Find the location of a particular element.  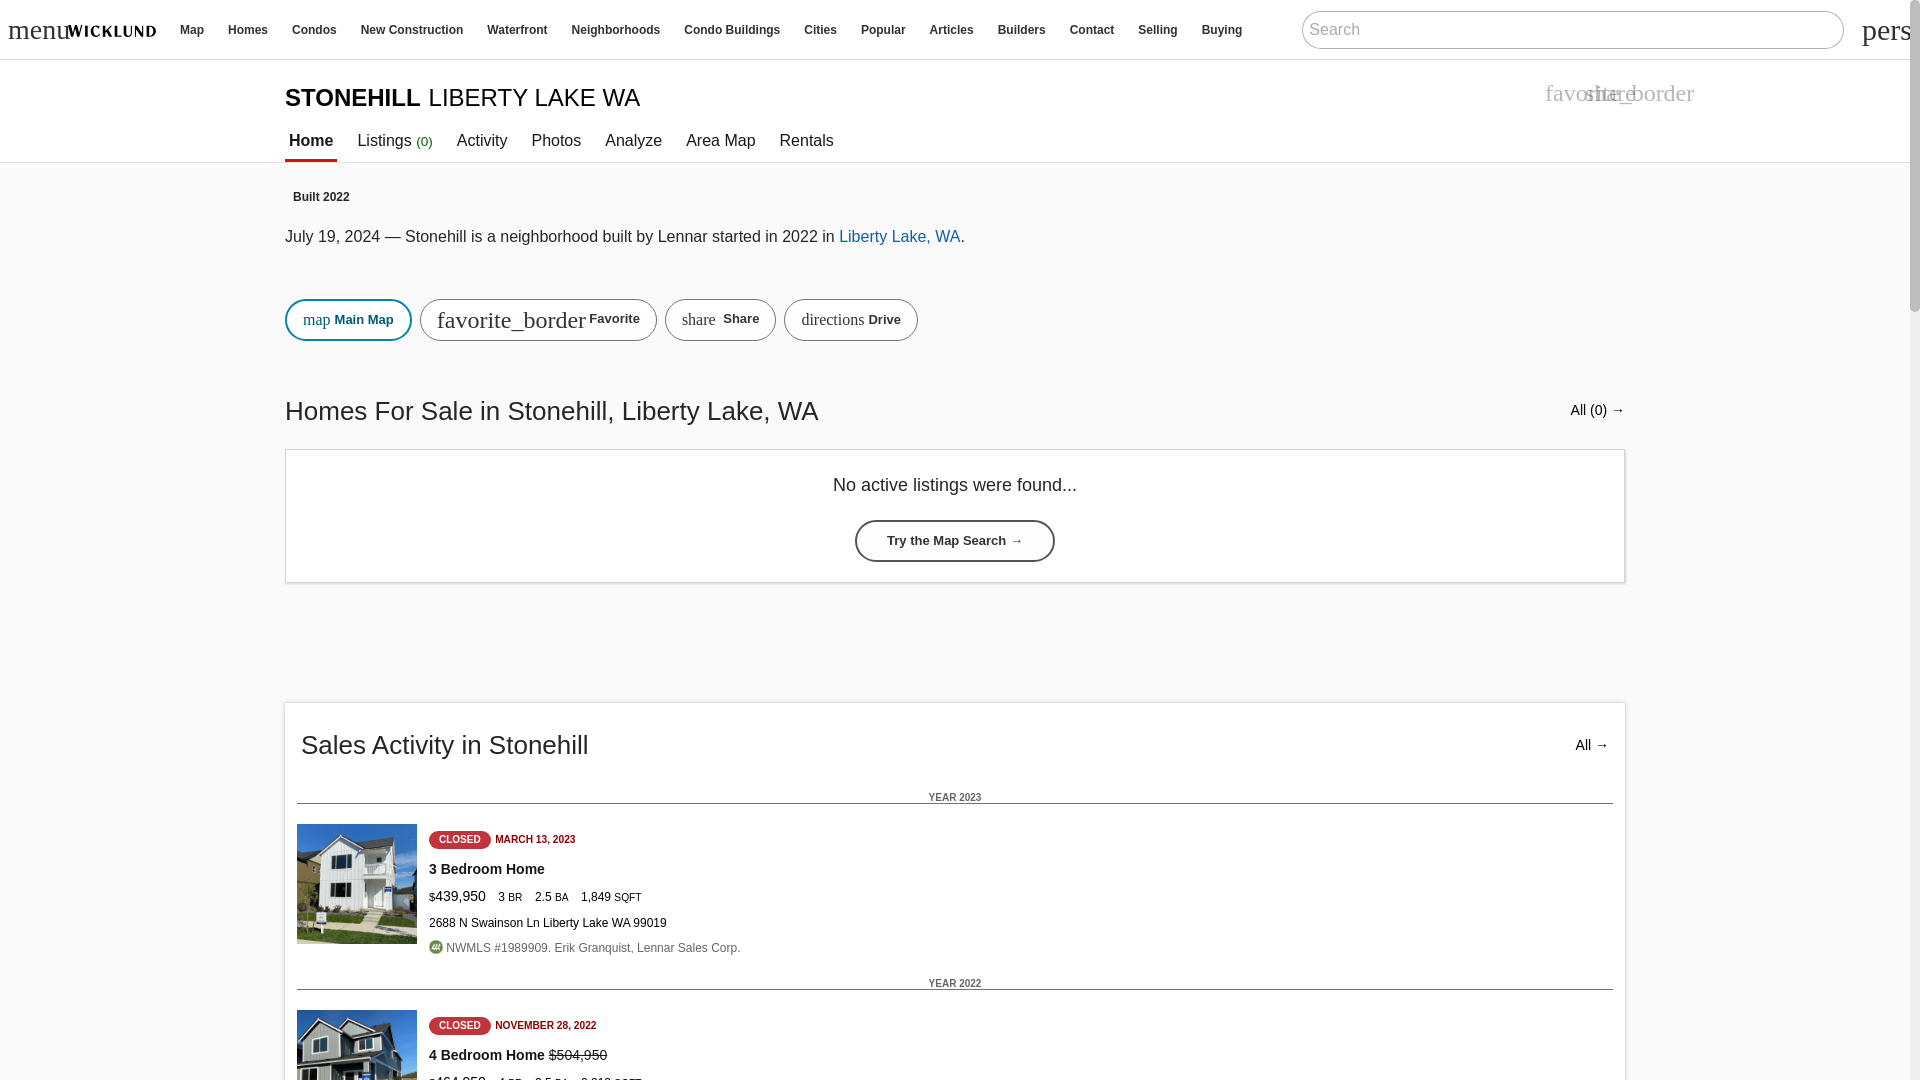

Map is located at coordinates (192, 29).